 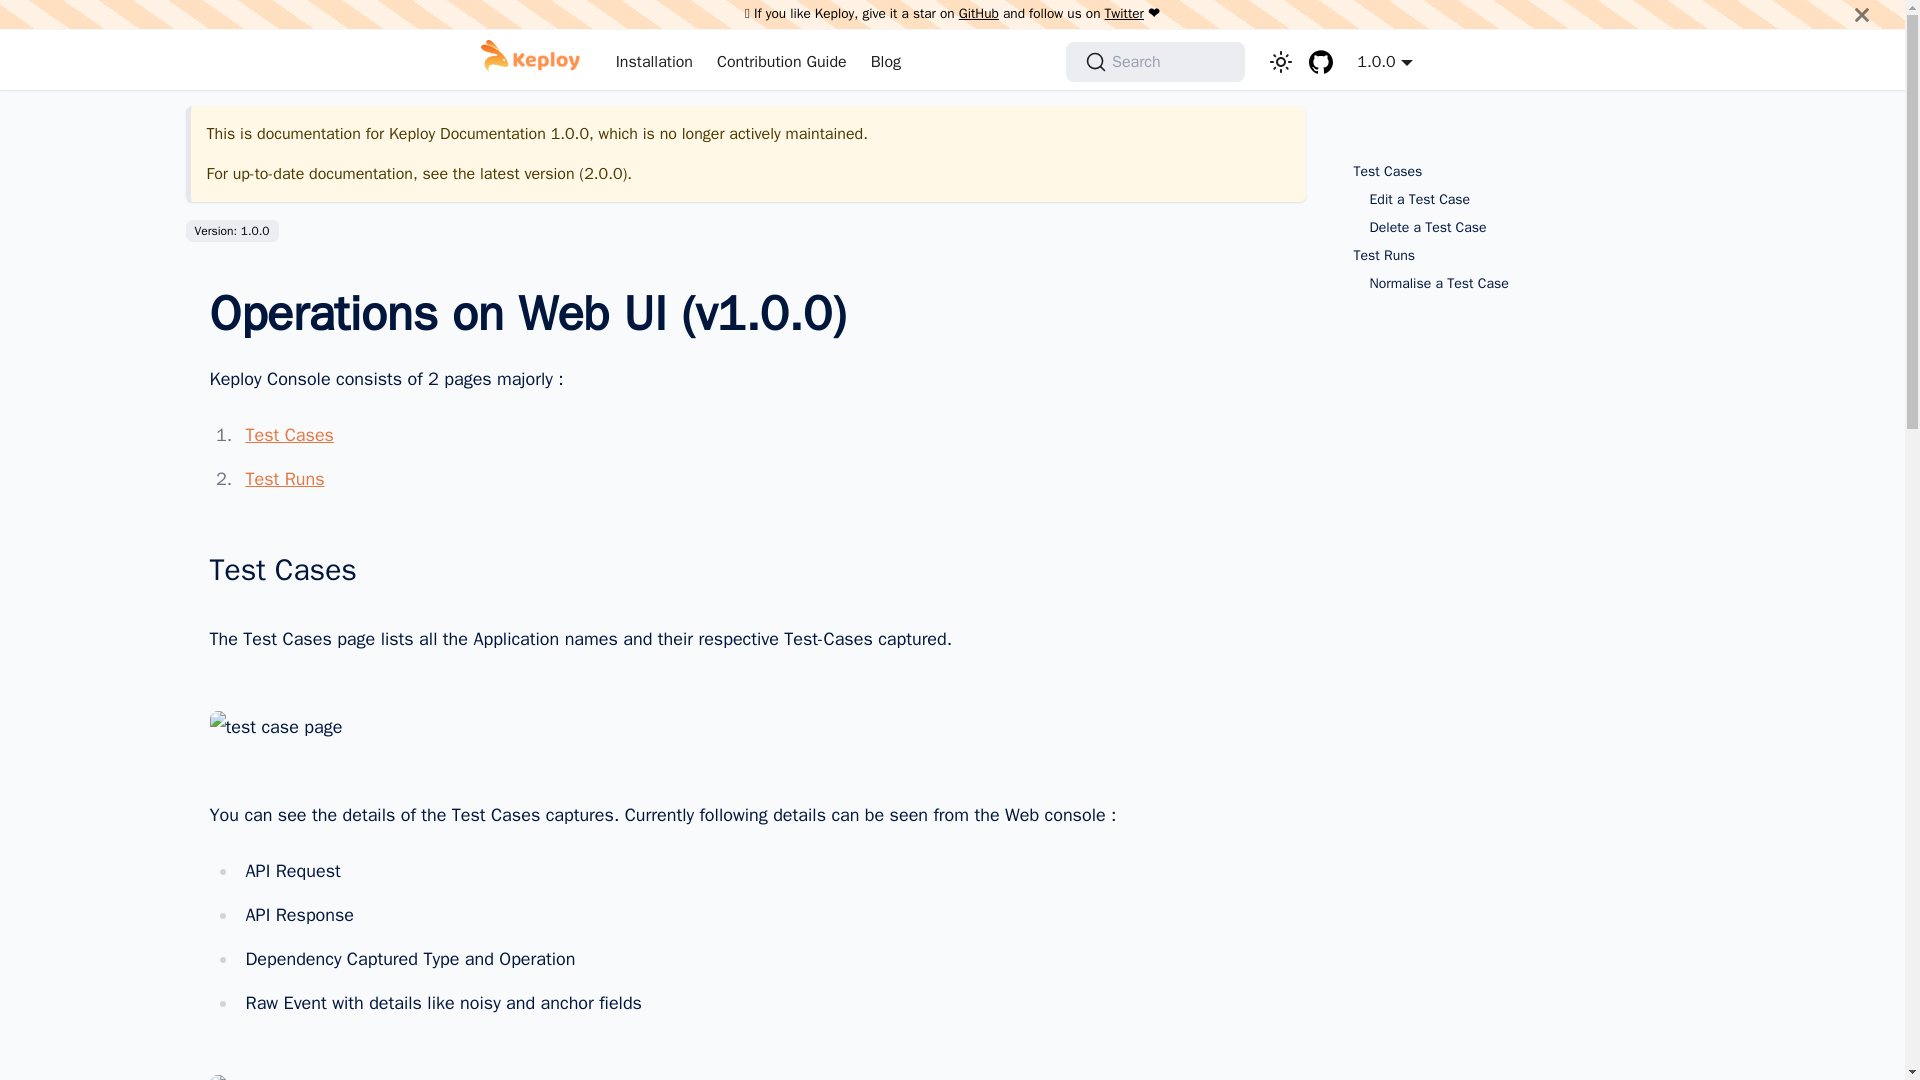 What do you see at coordinates (886, 62) in the screenshot?
I see `Blog` at bounding box center [886, 62].